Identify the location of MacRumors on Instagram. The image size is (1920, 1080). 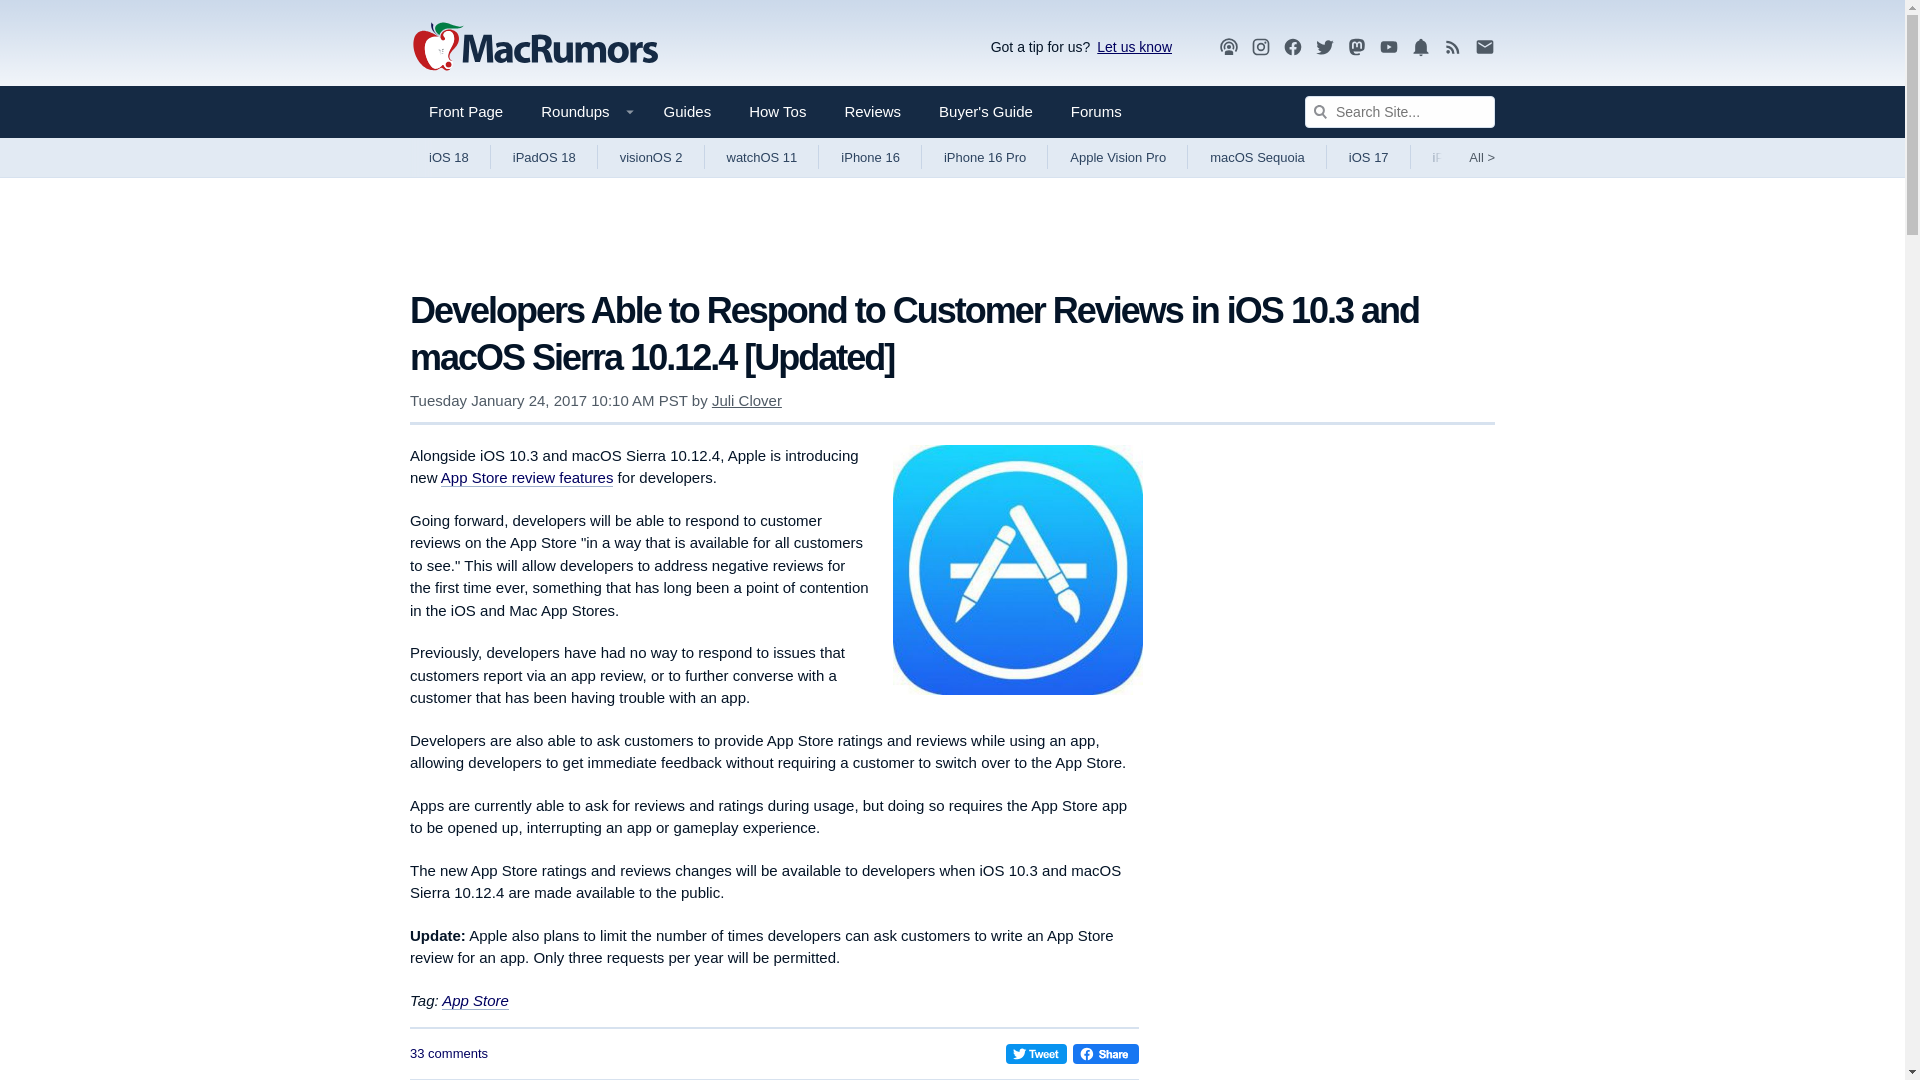
(1261, 47).